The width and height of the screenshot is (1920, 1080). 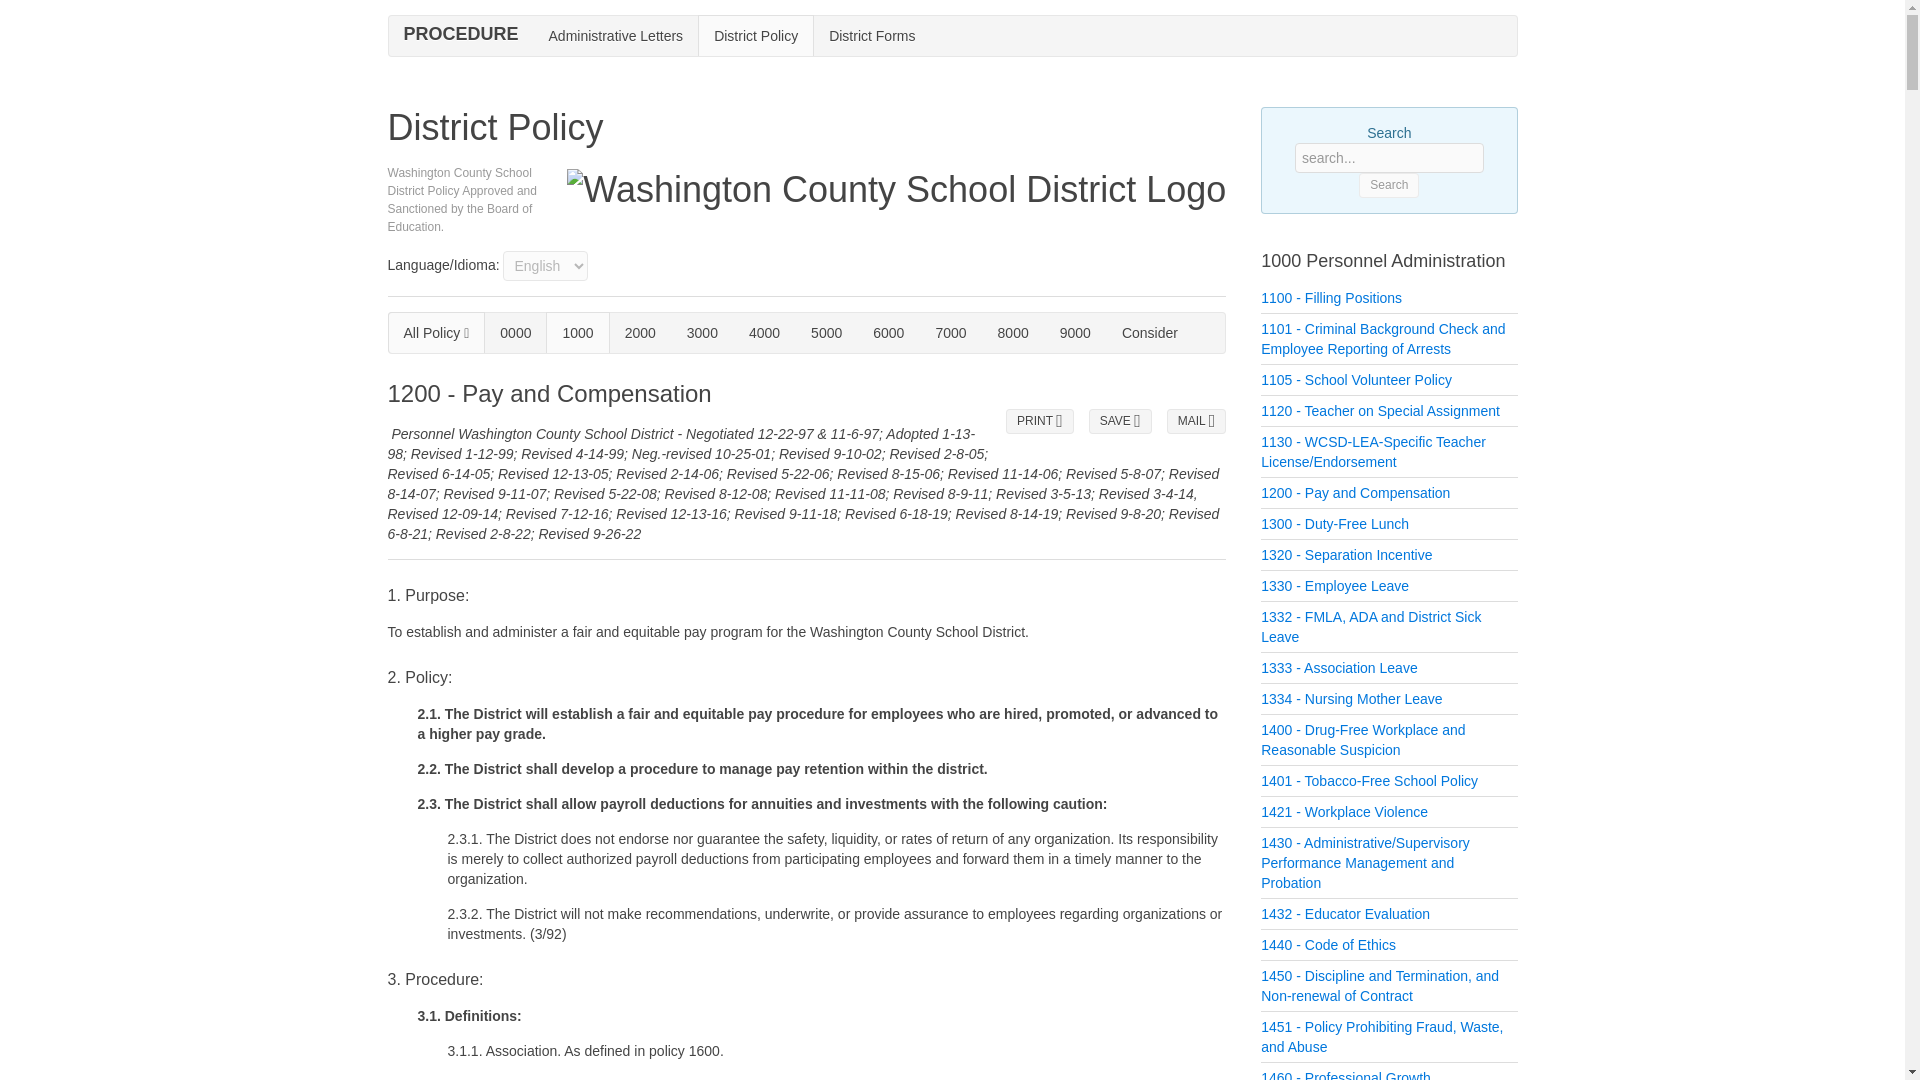 What do you see at coordinates (1012, 332) in the screenshot?
I see `8000` at bounding box center [1012, 332].